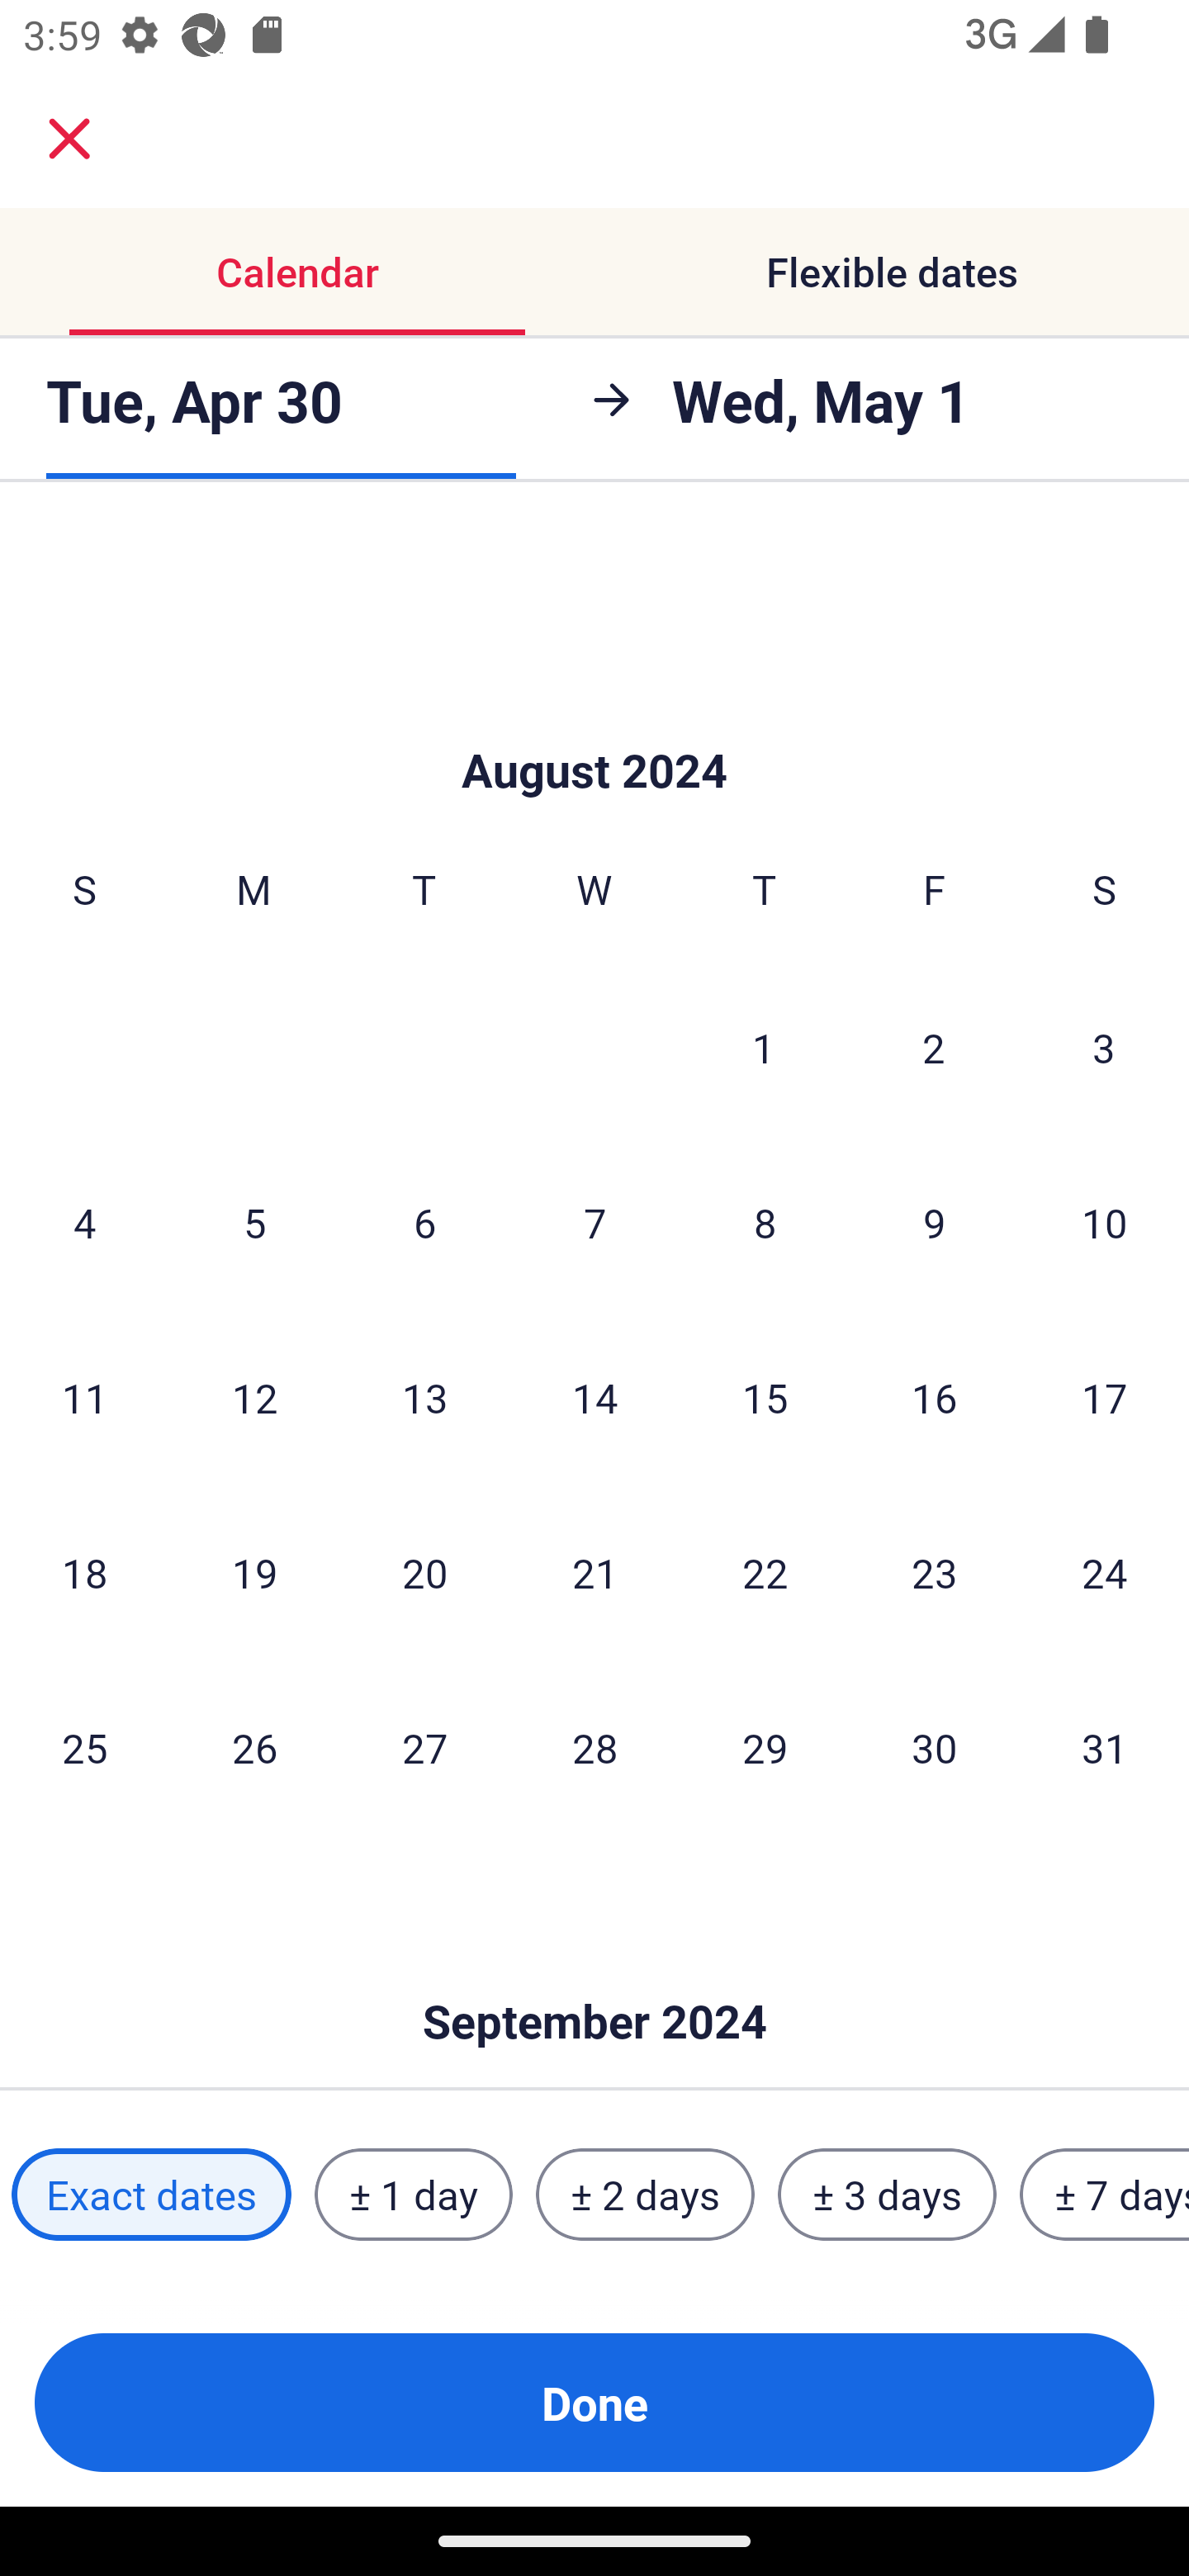  Describe the element at coordinates (935, 1397) in the screenshot. I see `16 Friday, August 16, 2024` at that location.